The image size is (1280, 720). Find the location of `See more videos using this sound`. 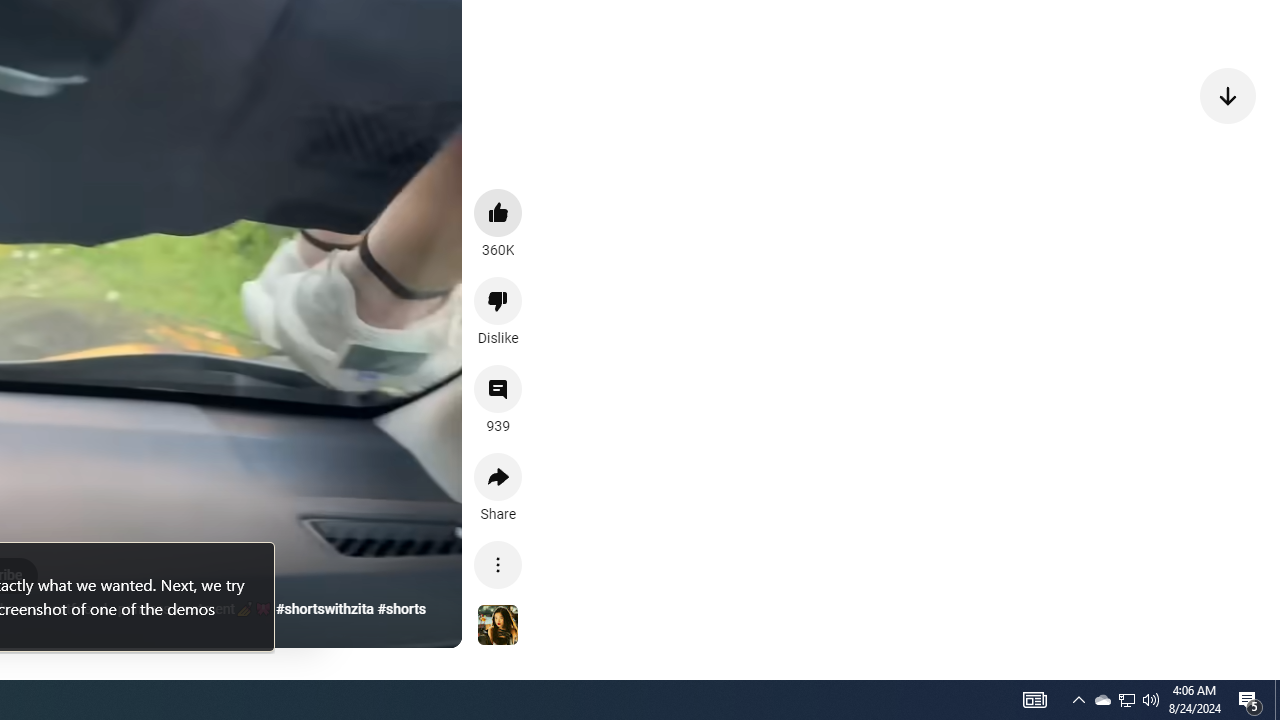

See more videos using this sound is located at coordinates (498, 626).